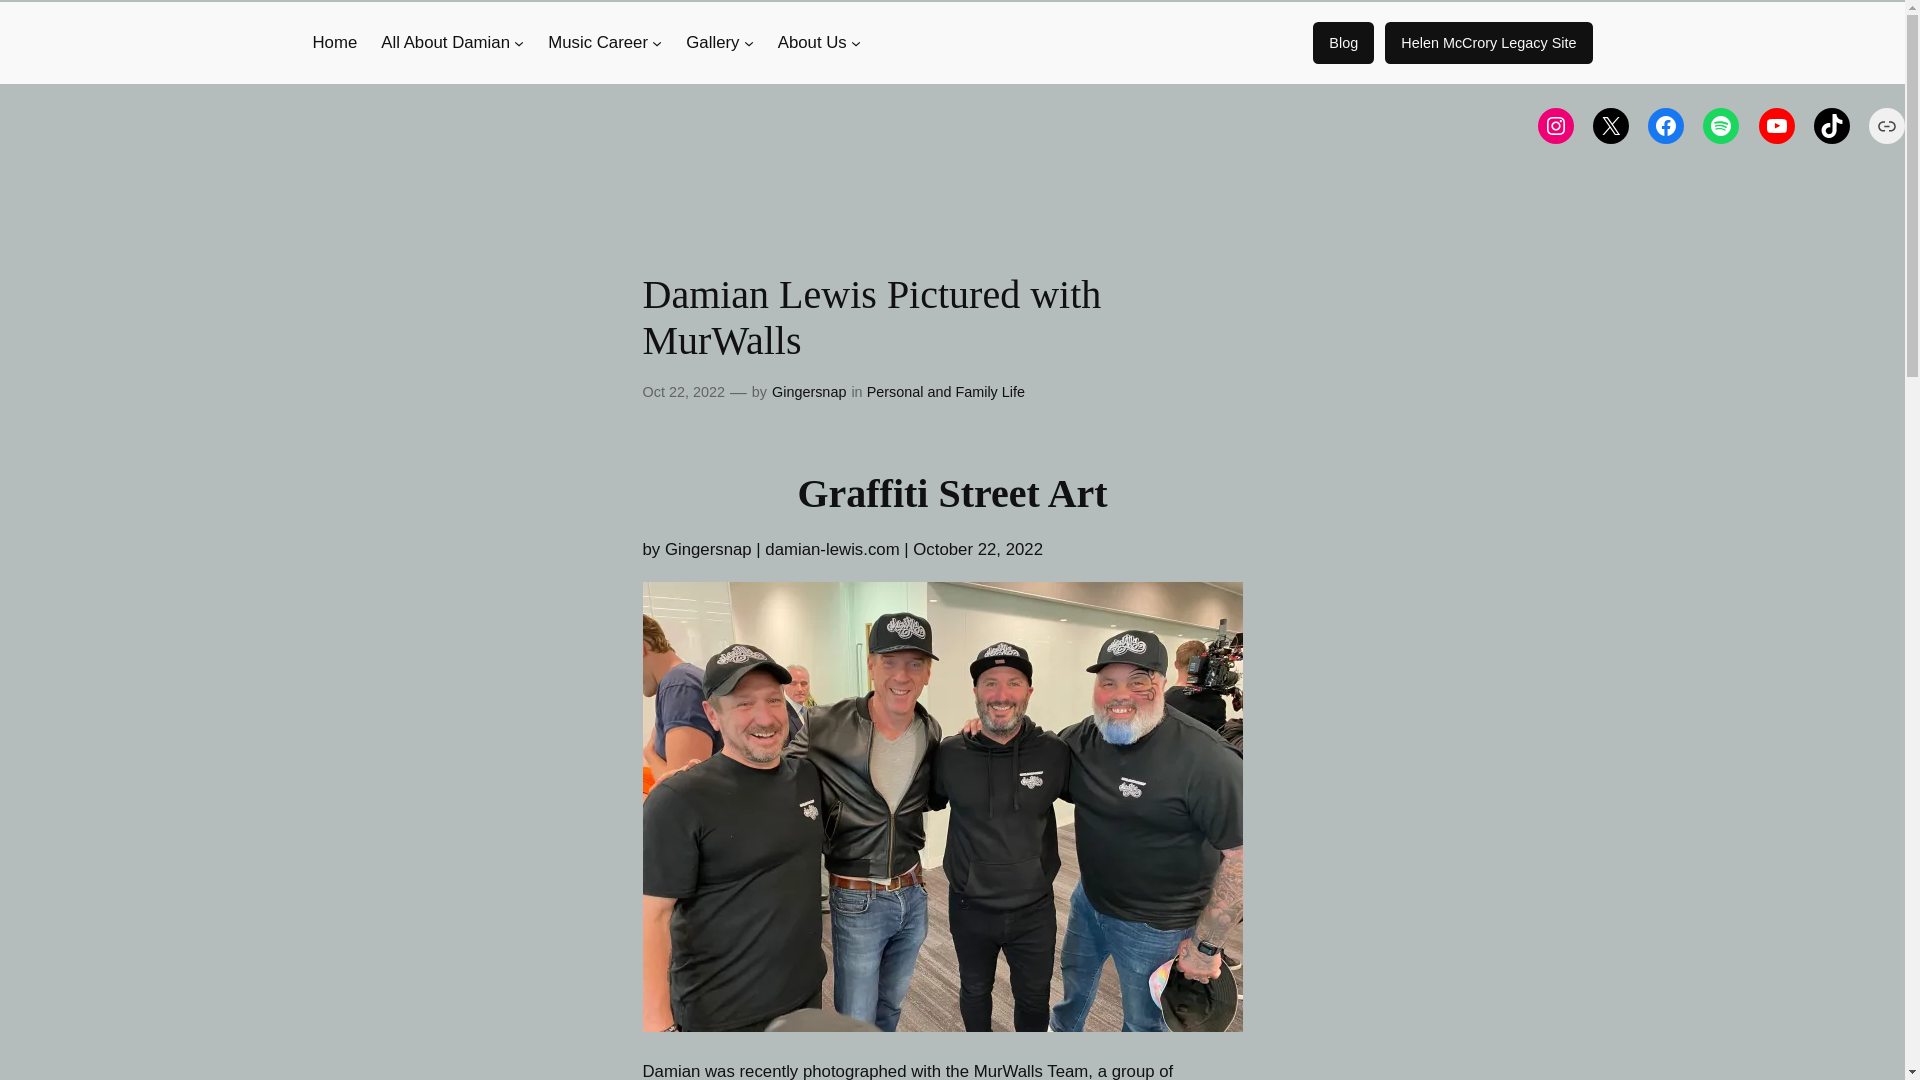  Describe the element at coordinates (598, 43) in the screenshot. I see `Music Career` at that location.